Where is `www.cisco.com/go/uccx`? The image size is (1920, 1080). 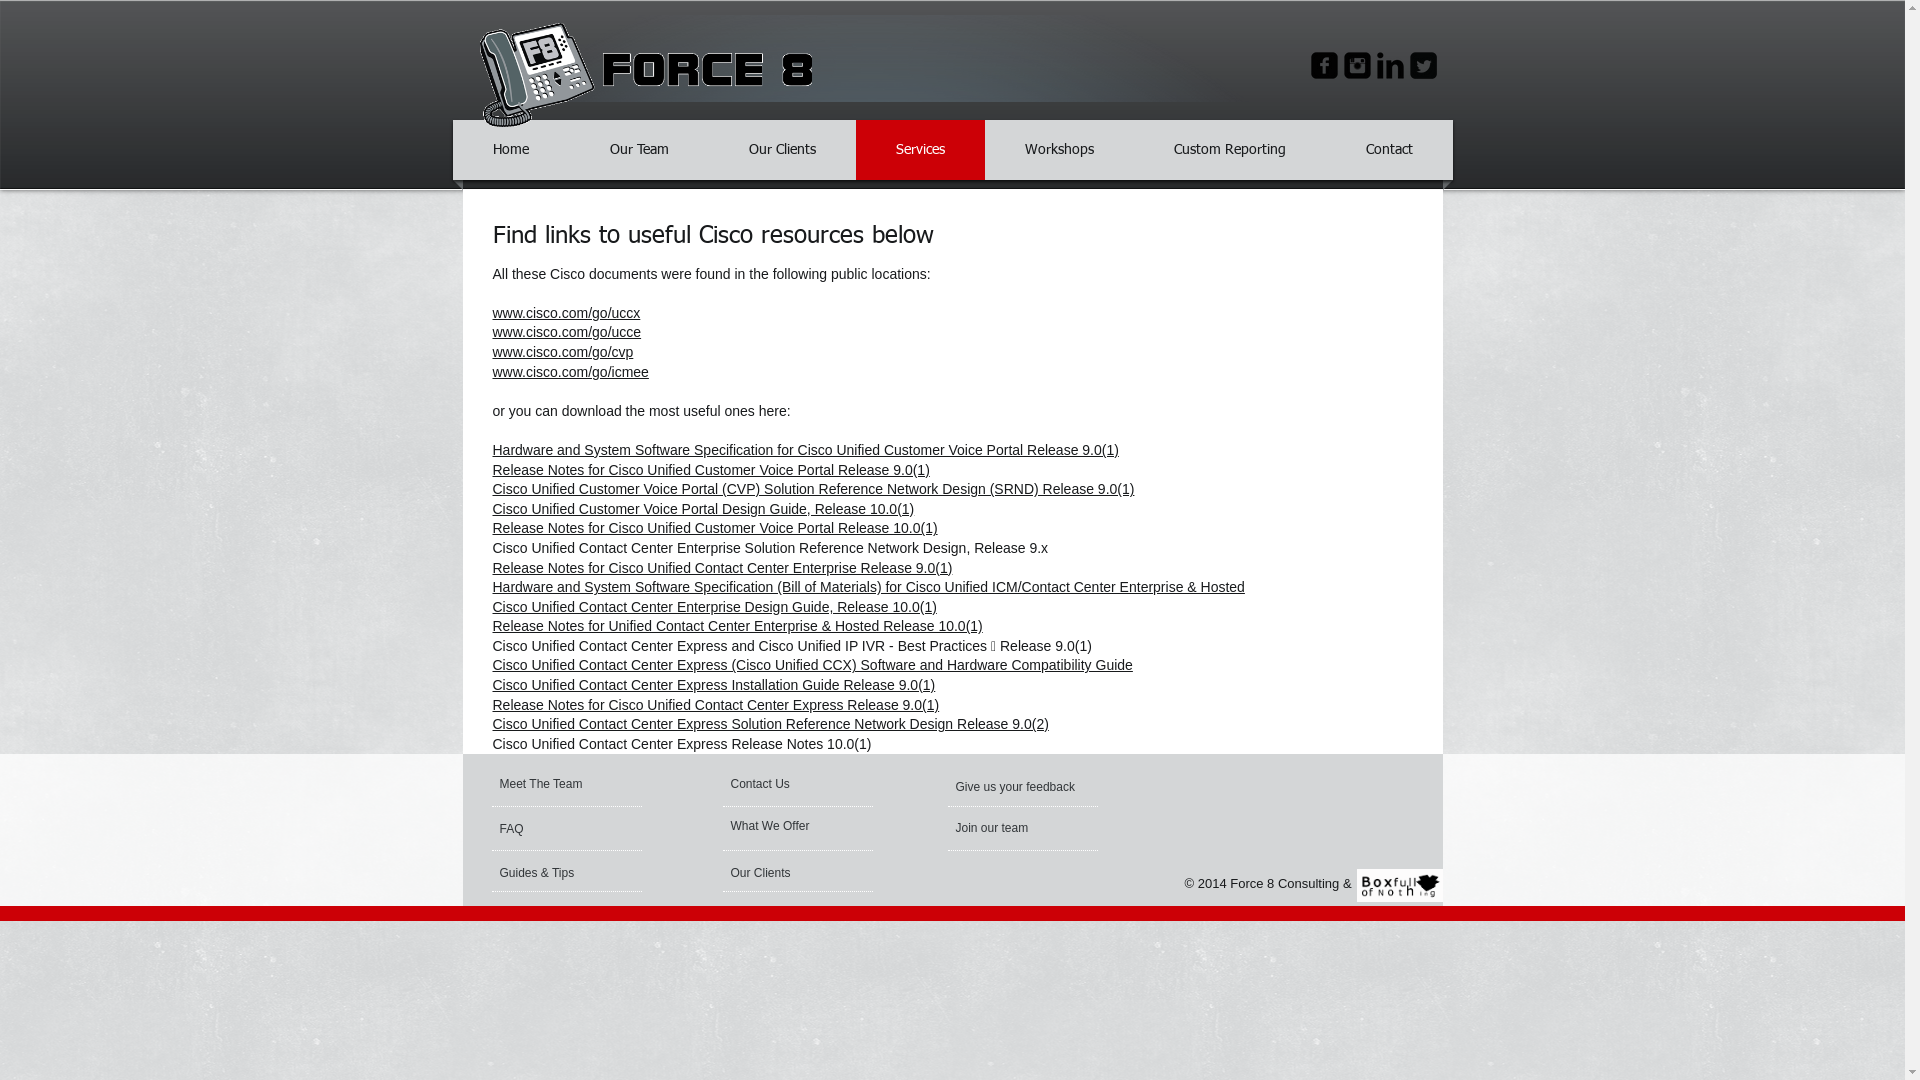
www.cisco.com/go/uccx is located at coordinates (566, 313).